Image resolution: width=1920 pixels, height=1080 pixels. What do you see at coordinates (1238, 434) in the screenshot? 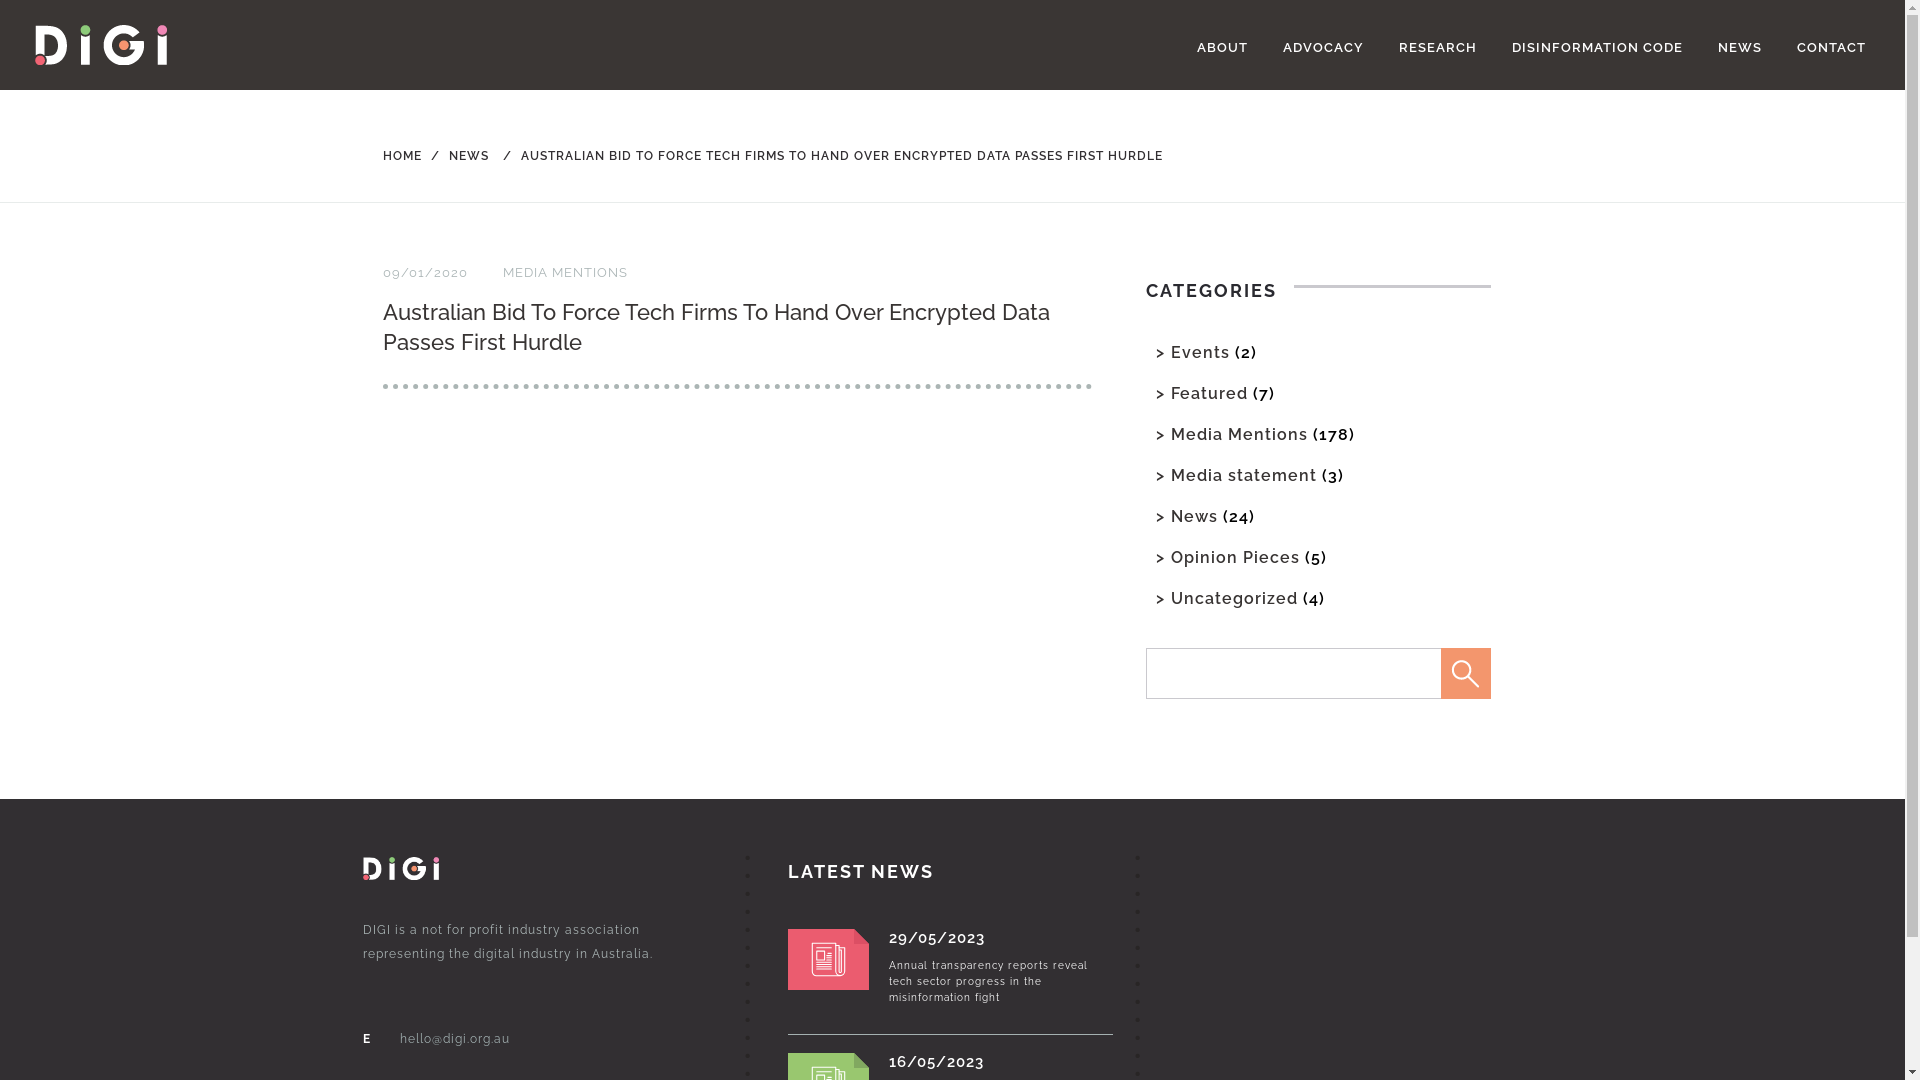
I see `Media Mentions` at bounding box center [1238, 434].